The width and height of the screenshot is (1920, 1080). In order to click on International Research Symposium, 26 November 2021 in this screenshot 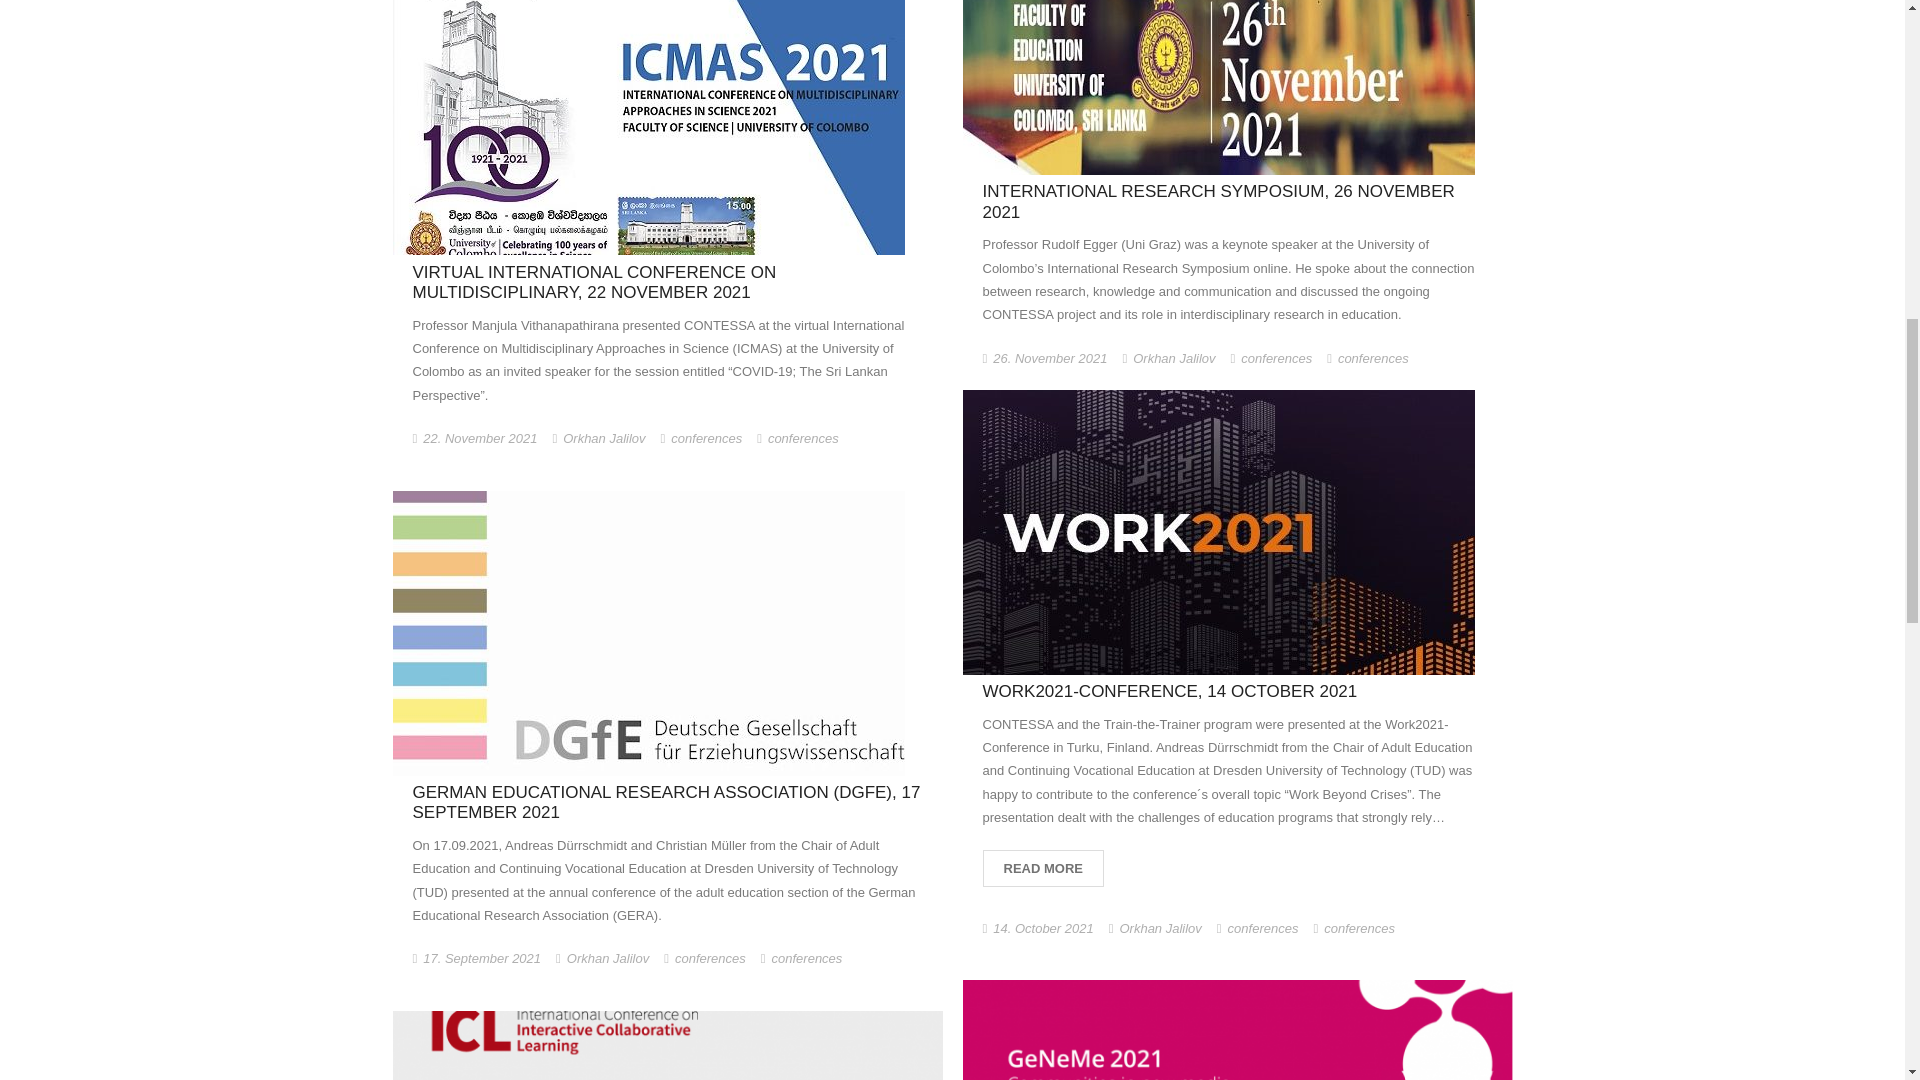, I will do `click(1050, 358)`.